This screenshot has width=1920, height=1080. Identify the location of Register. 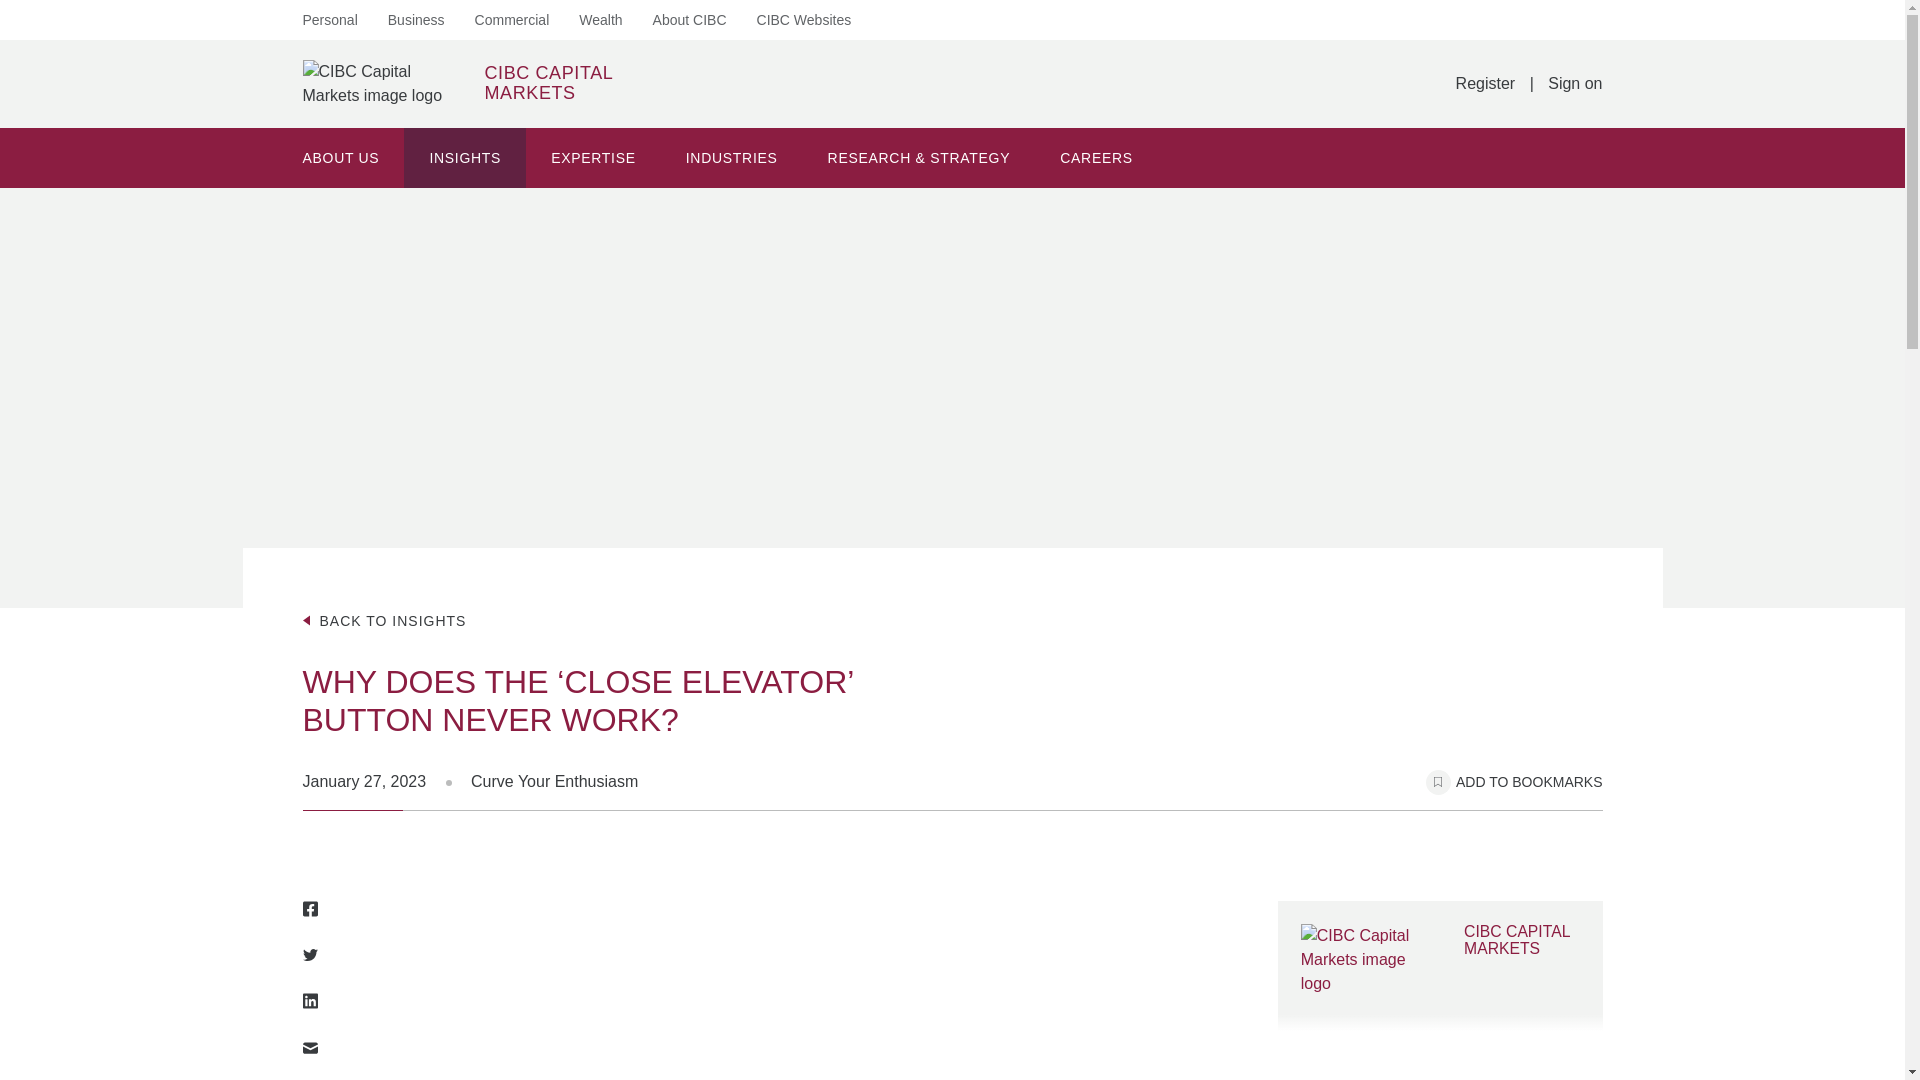
(1486, 84).